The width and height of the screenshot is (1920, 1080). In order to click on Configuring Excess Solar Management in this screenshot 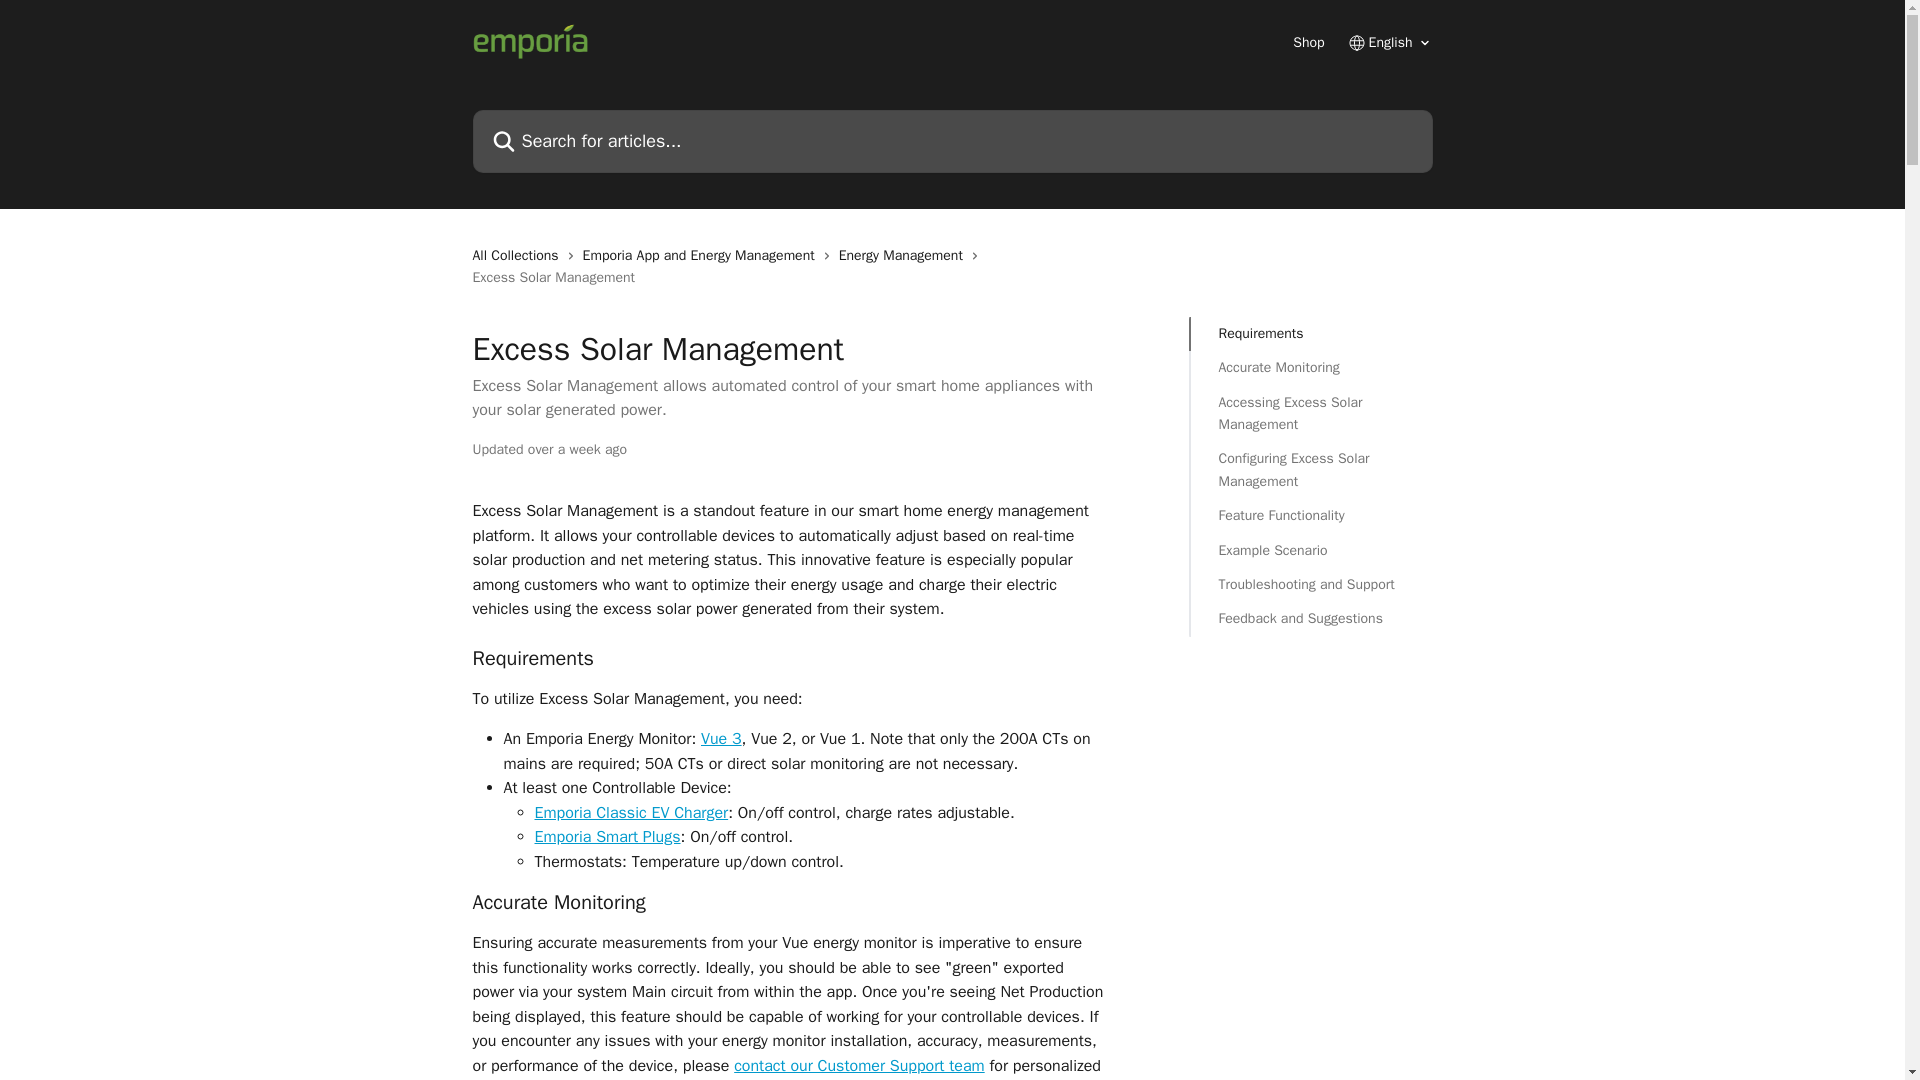, I will do `click(1310, 470)`.